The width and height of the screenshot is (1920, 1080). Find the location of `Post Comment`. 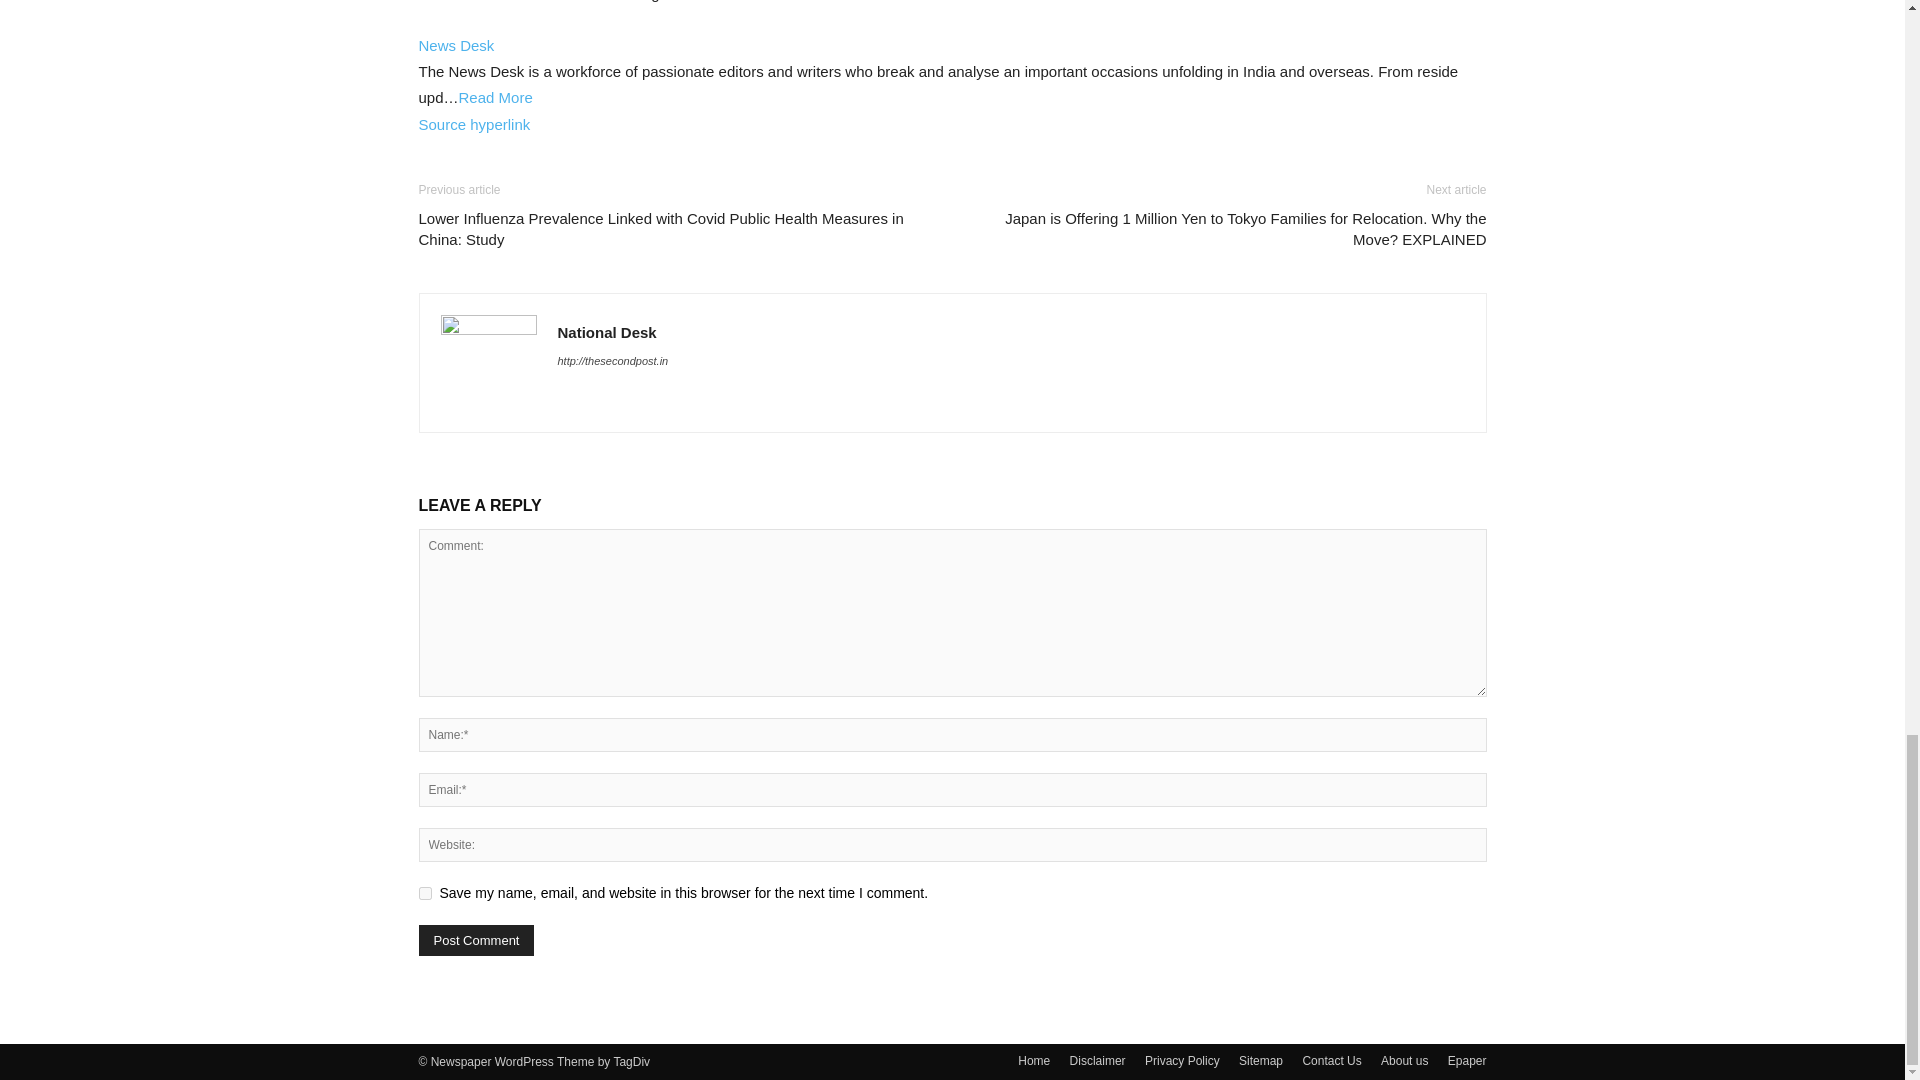

Post Comment is located at coordinates (476, 940).